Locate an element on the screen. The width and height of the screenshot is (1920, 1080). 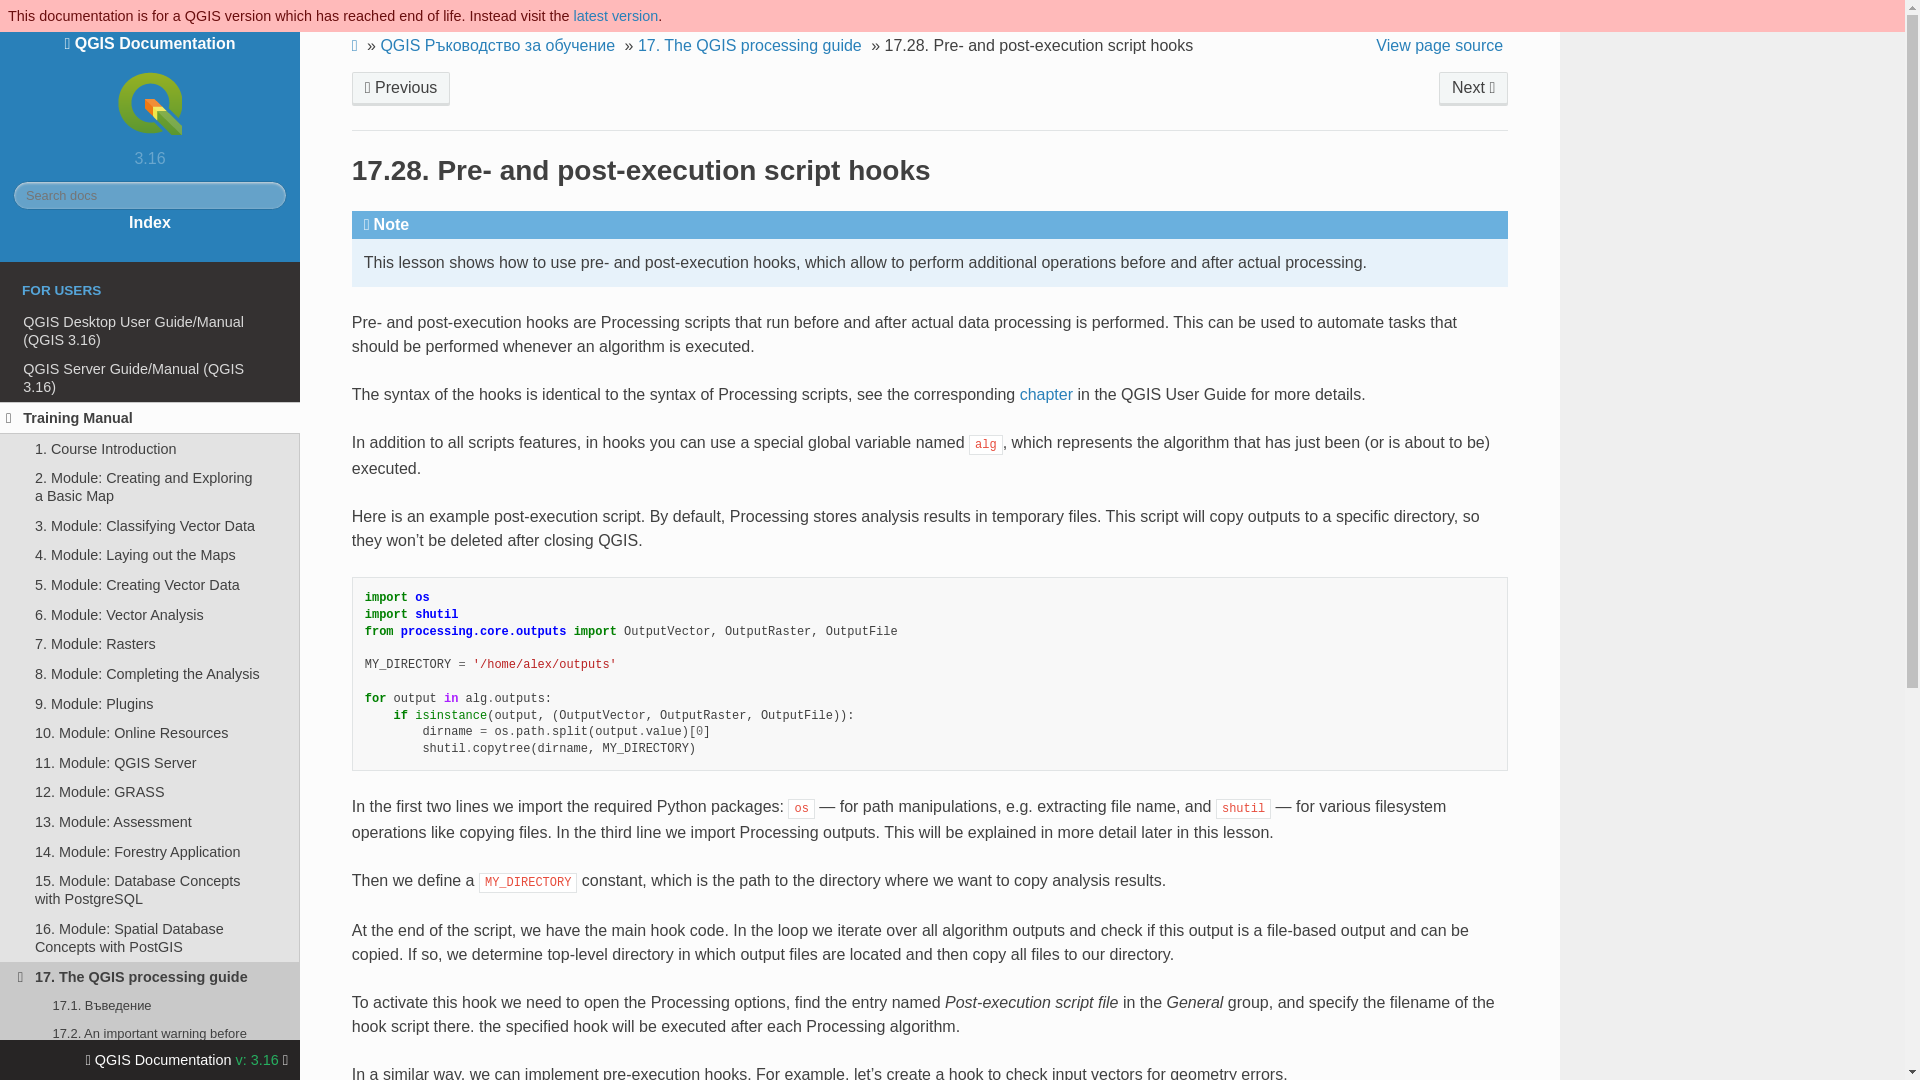
3. Module: Classifying Vector Data is located at coordinates (150, 526).